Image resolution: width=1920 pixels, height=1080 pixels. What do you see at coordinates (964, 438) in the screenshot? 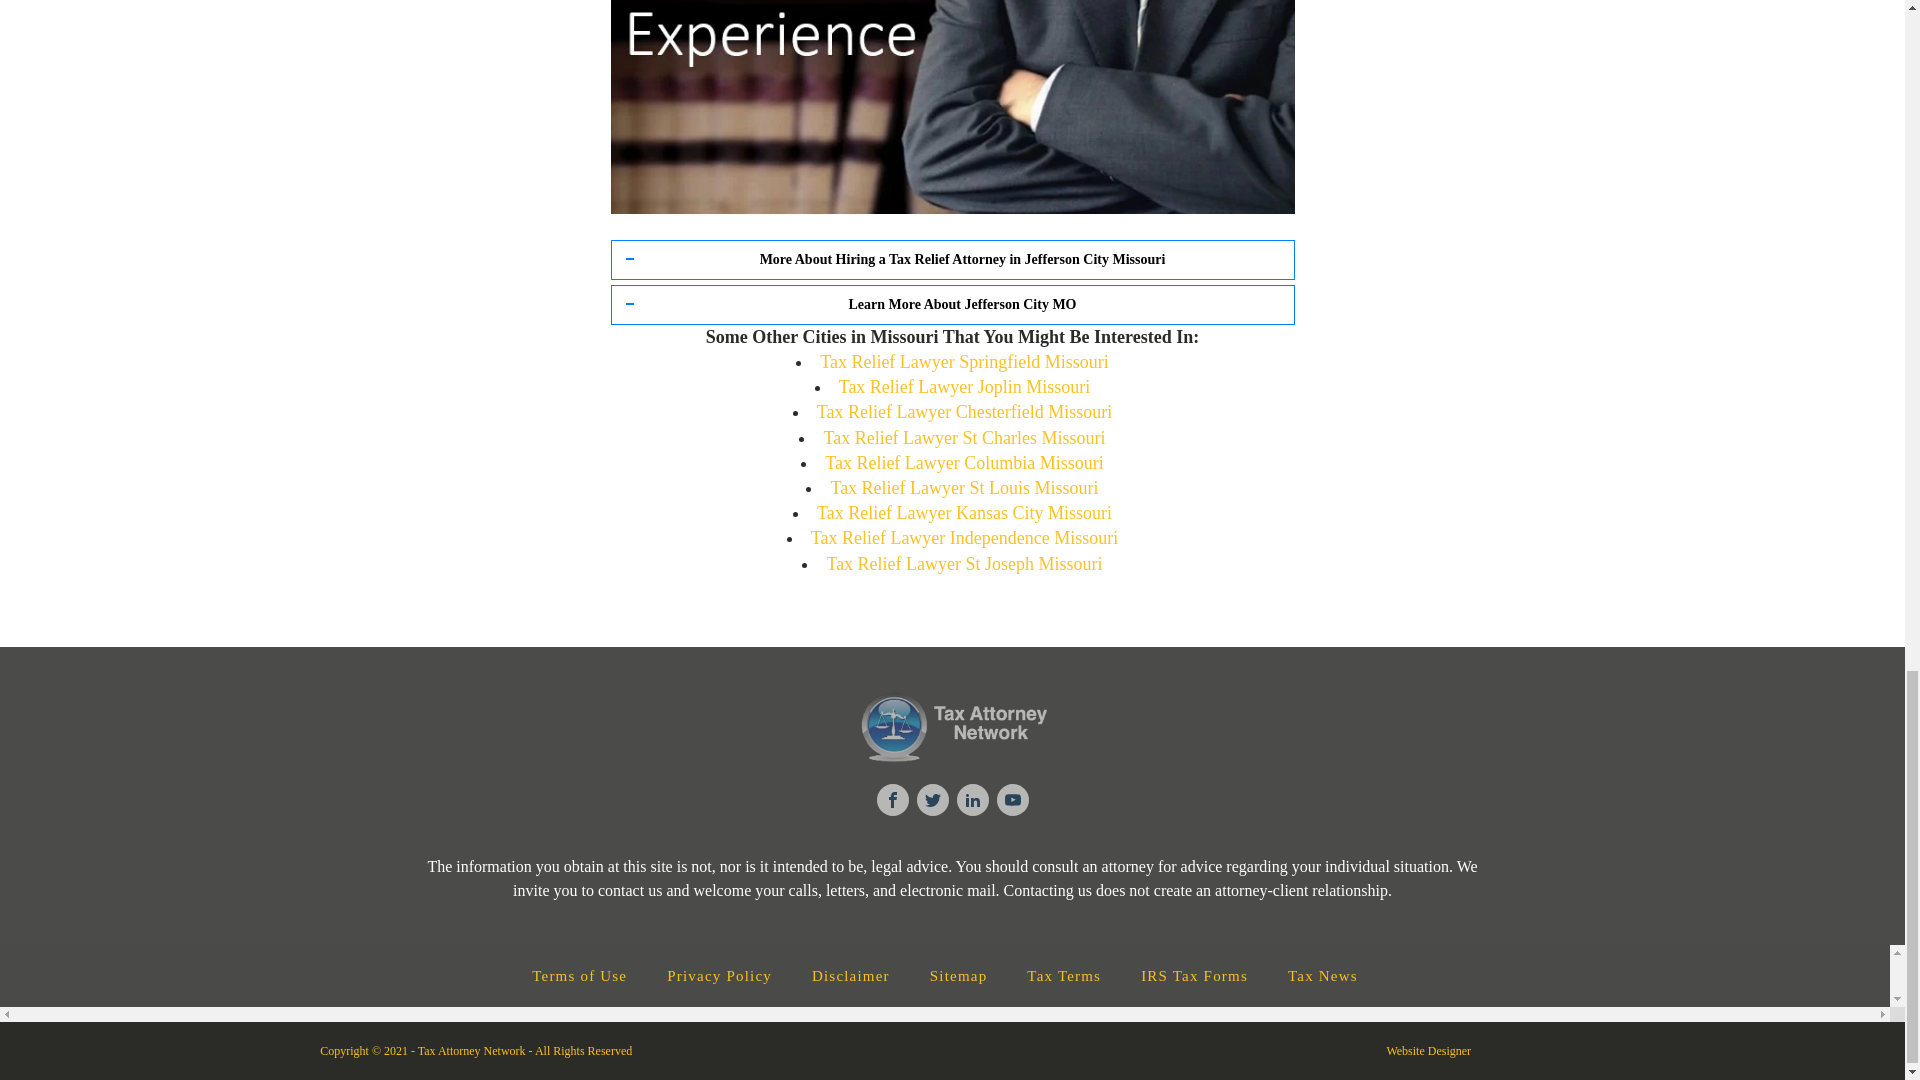
I see `Tax Relief Lawyer St Charles Missouri` at bounding box center [964, 438].